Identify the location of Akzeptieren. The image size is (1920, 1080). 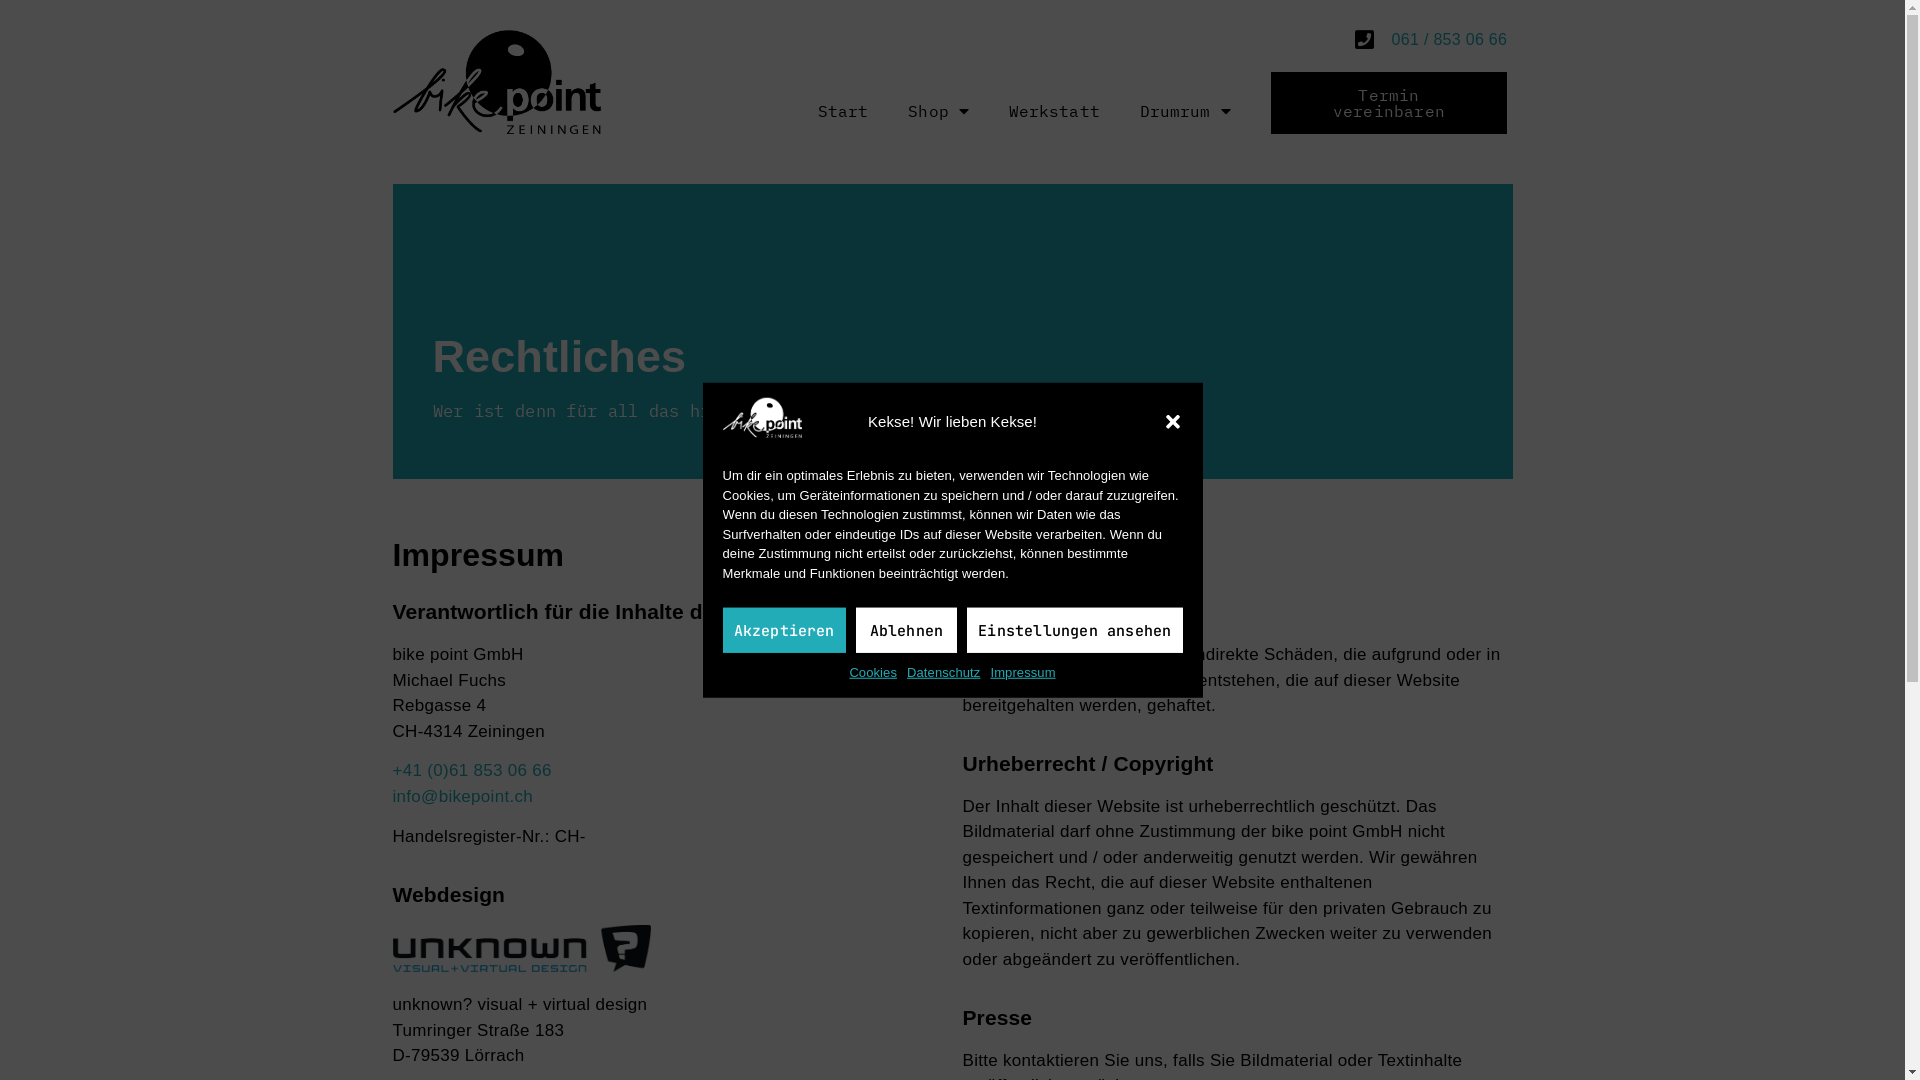
(784, 630).